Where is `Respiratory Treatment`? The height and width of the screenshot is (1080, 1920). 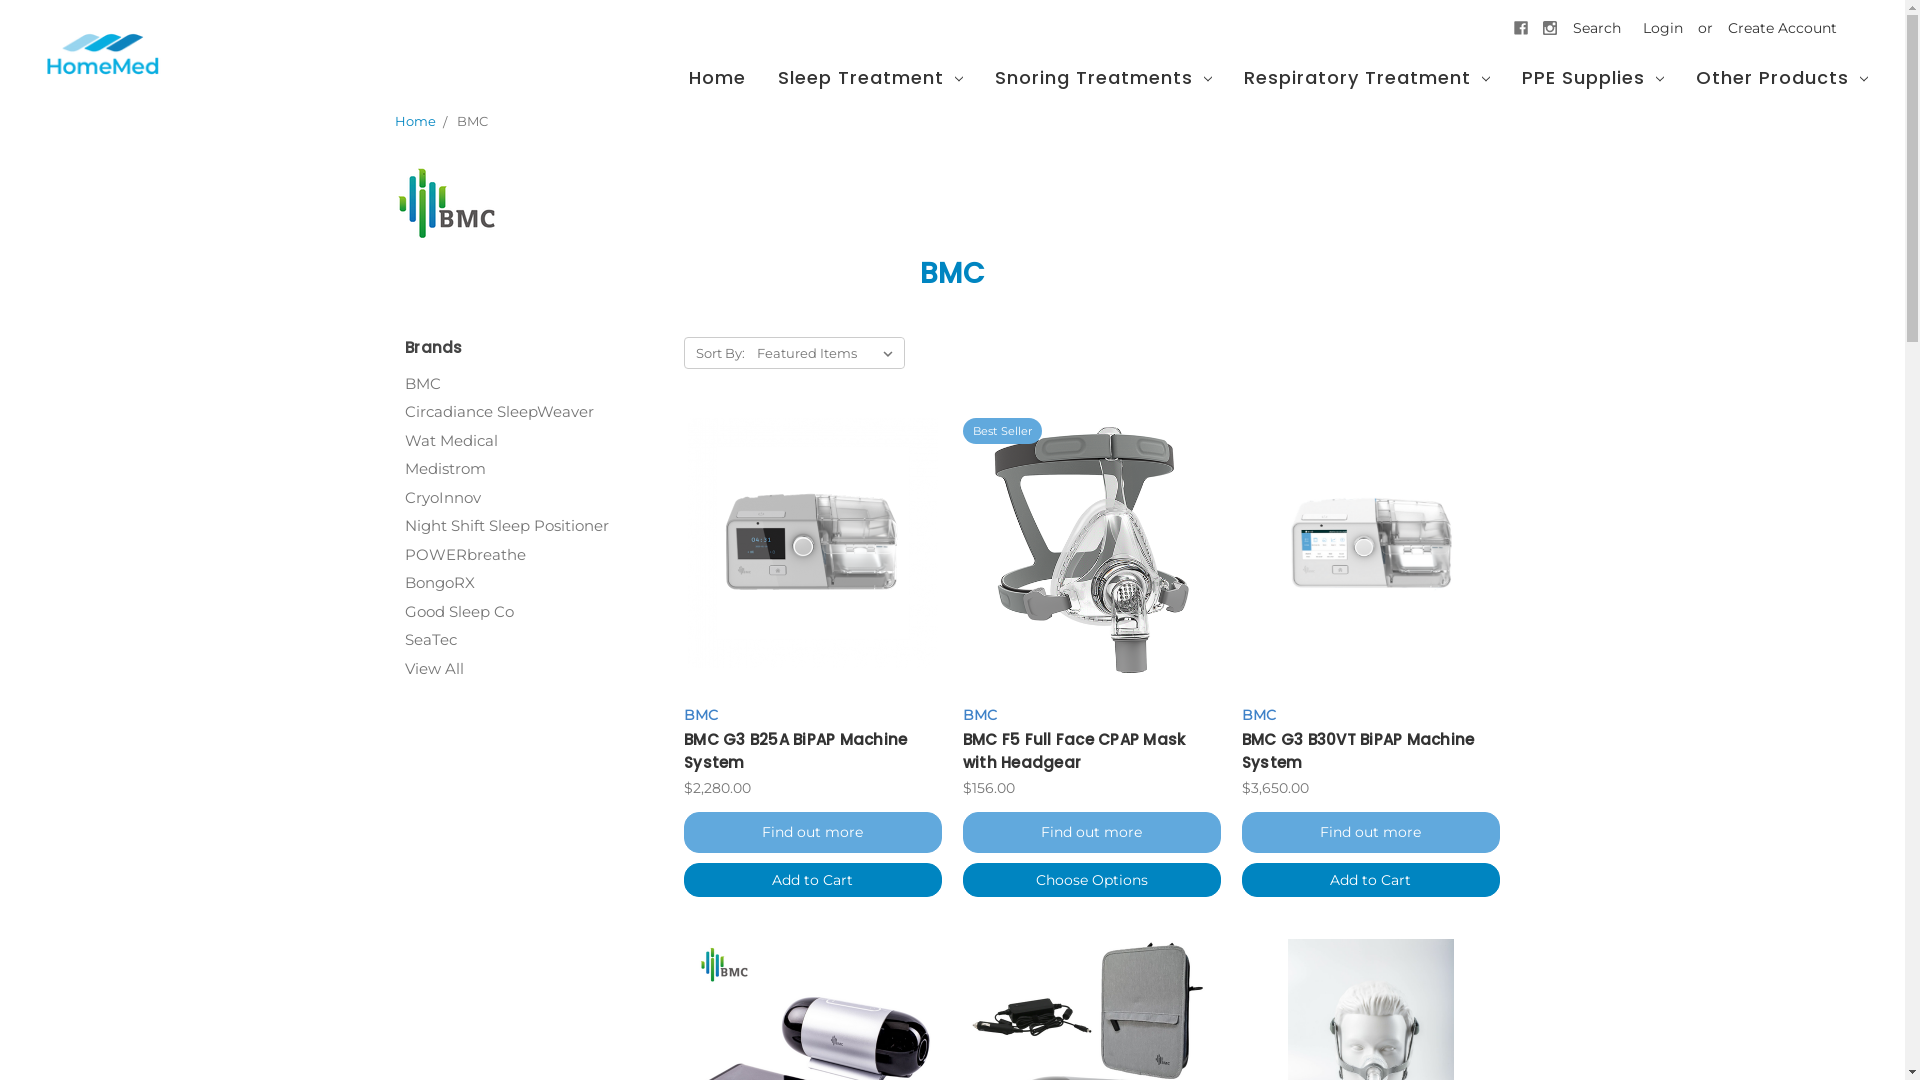 Respiratory Treatment is located at coordinates (1367, 80).